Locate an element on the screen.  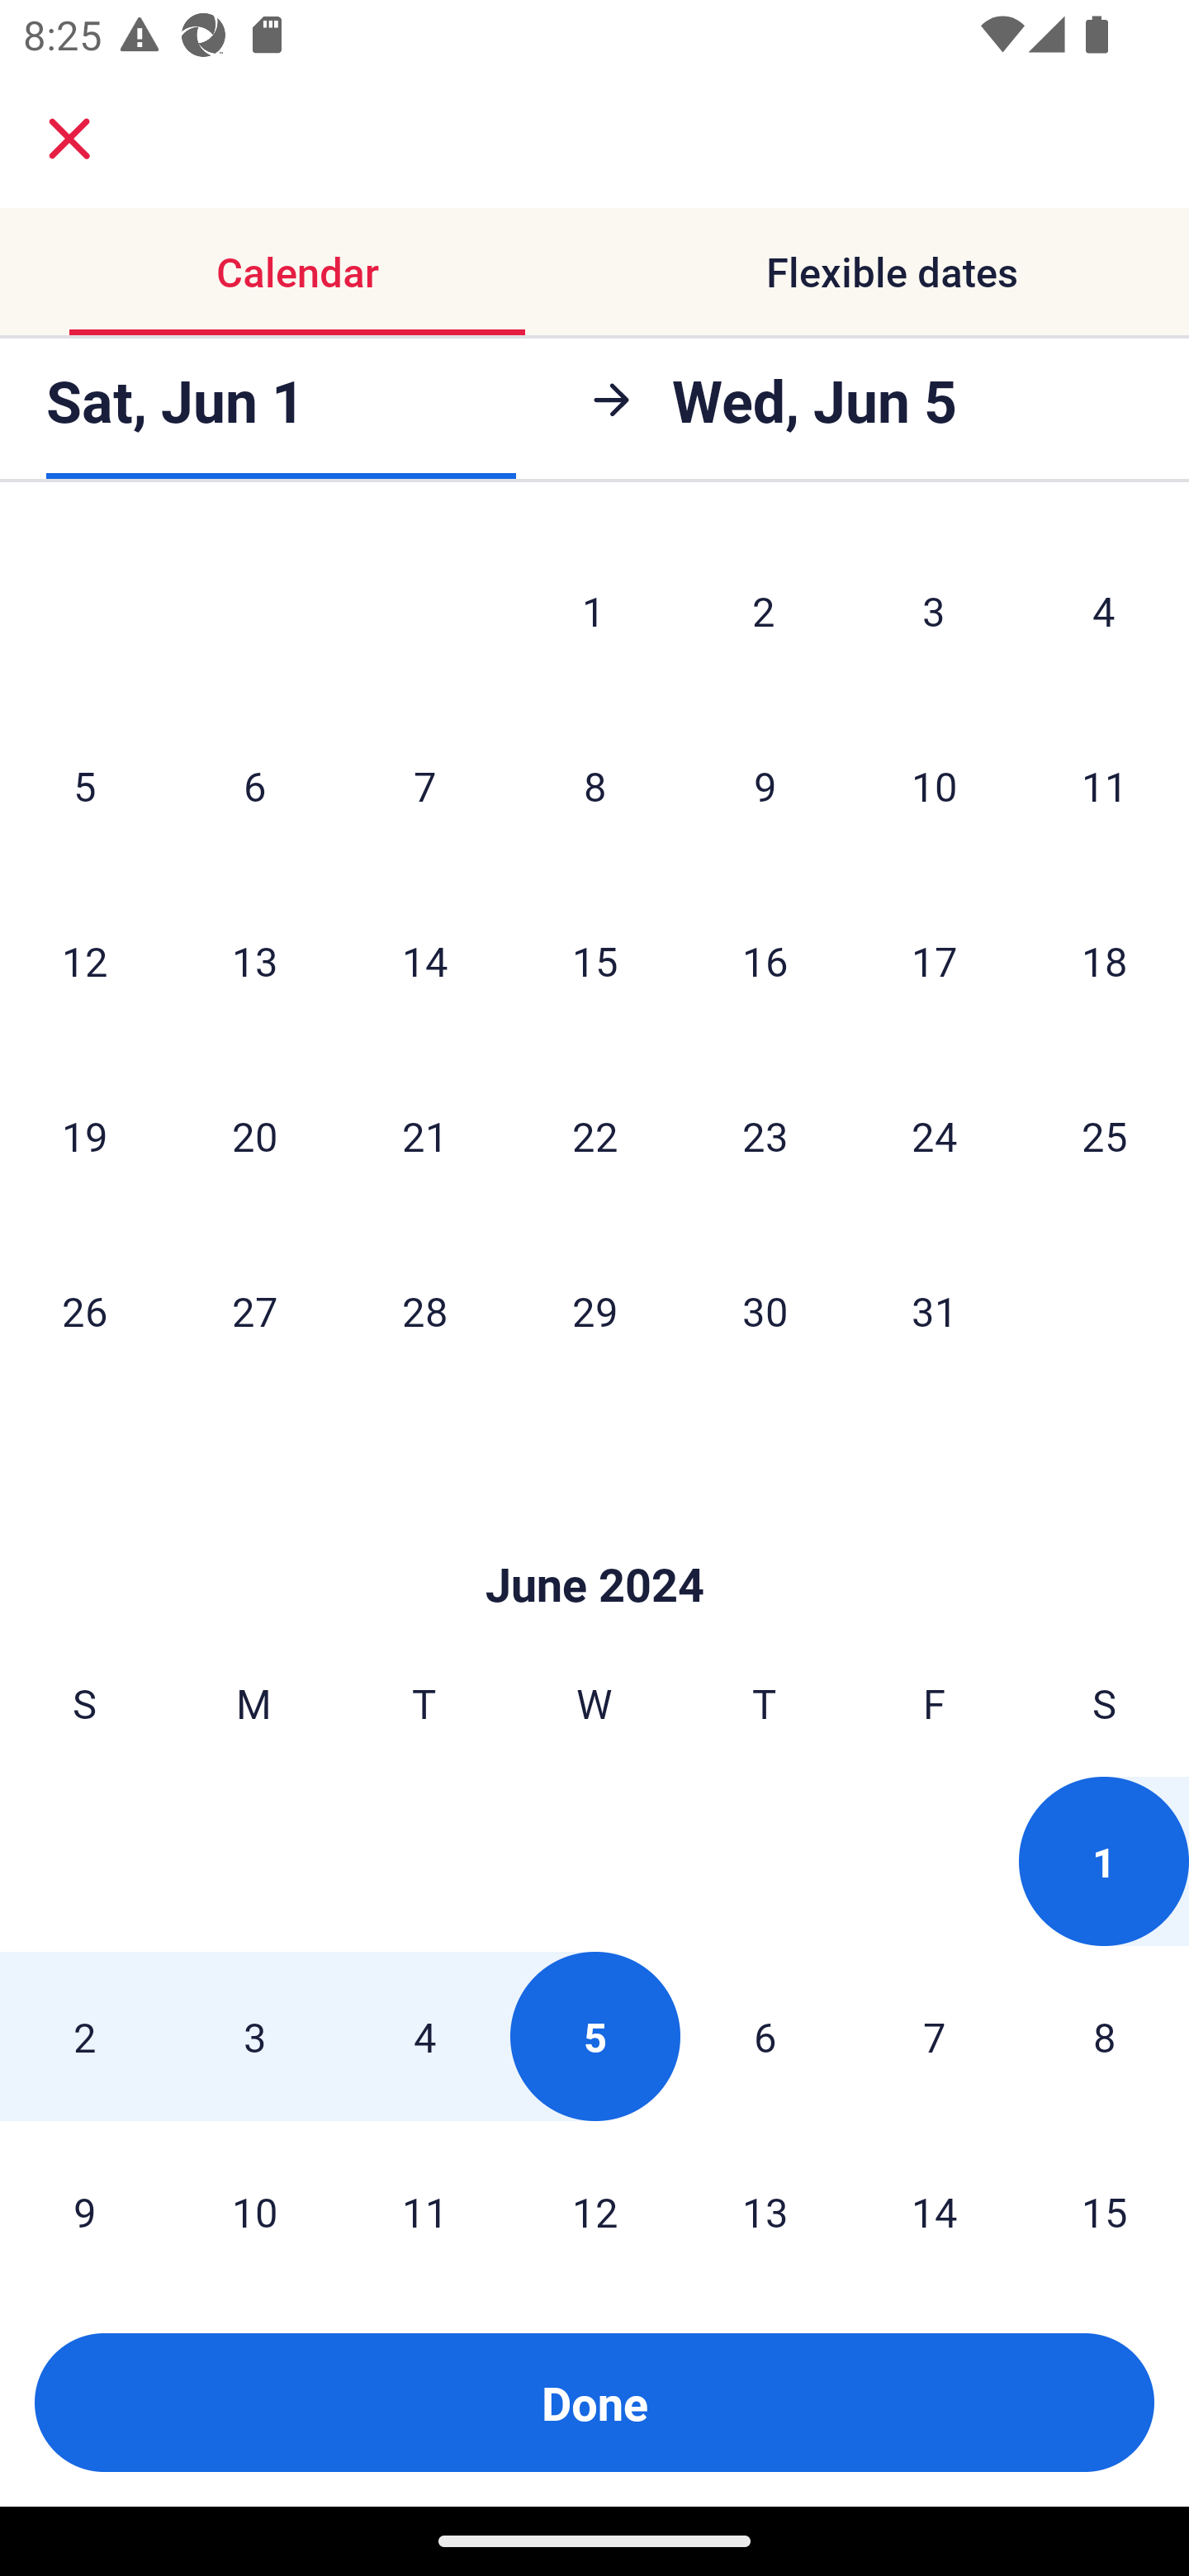
26 Sunday, May 26, 2024 is located at coordinates (84, 1311).